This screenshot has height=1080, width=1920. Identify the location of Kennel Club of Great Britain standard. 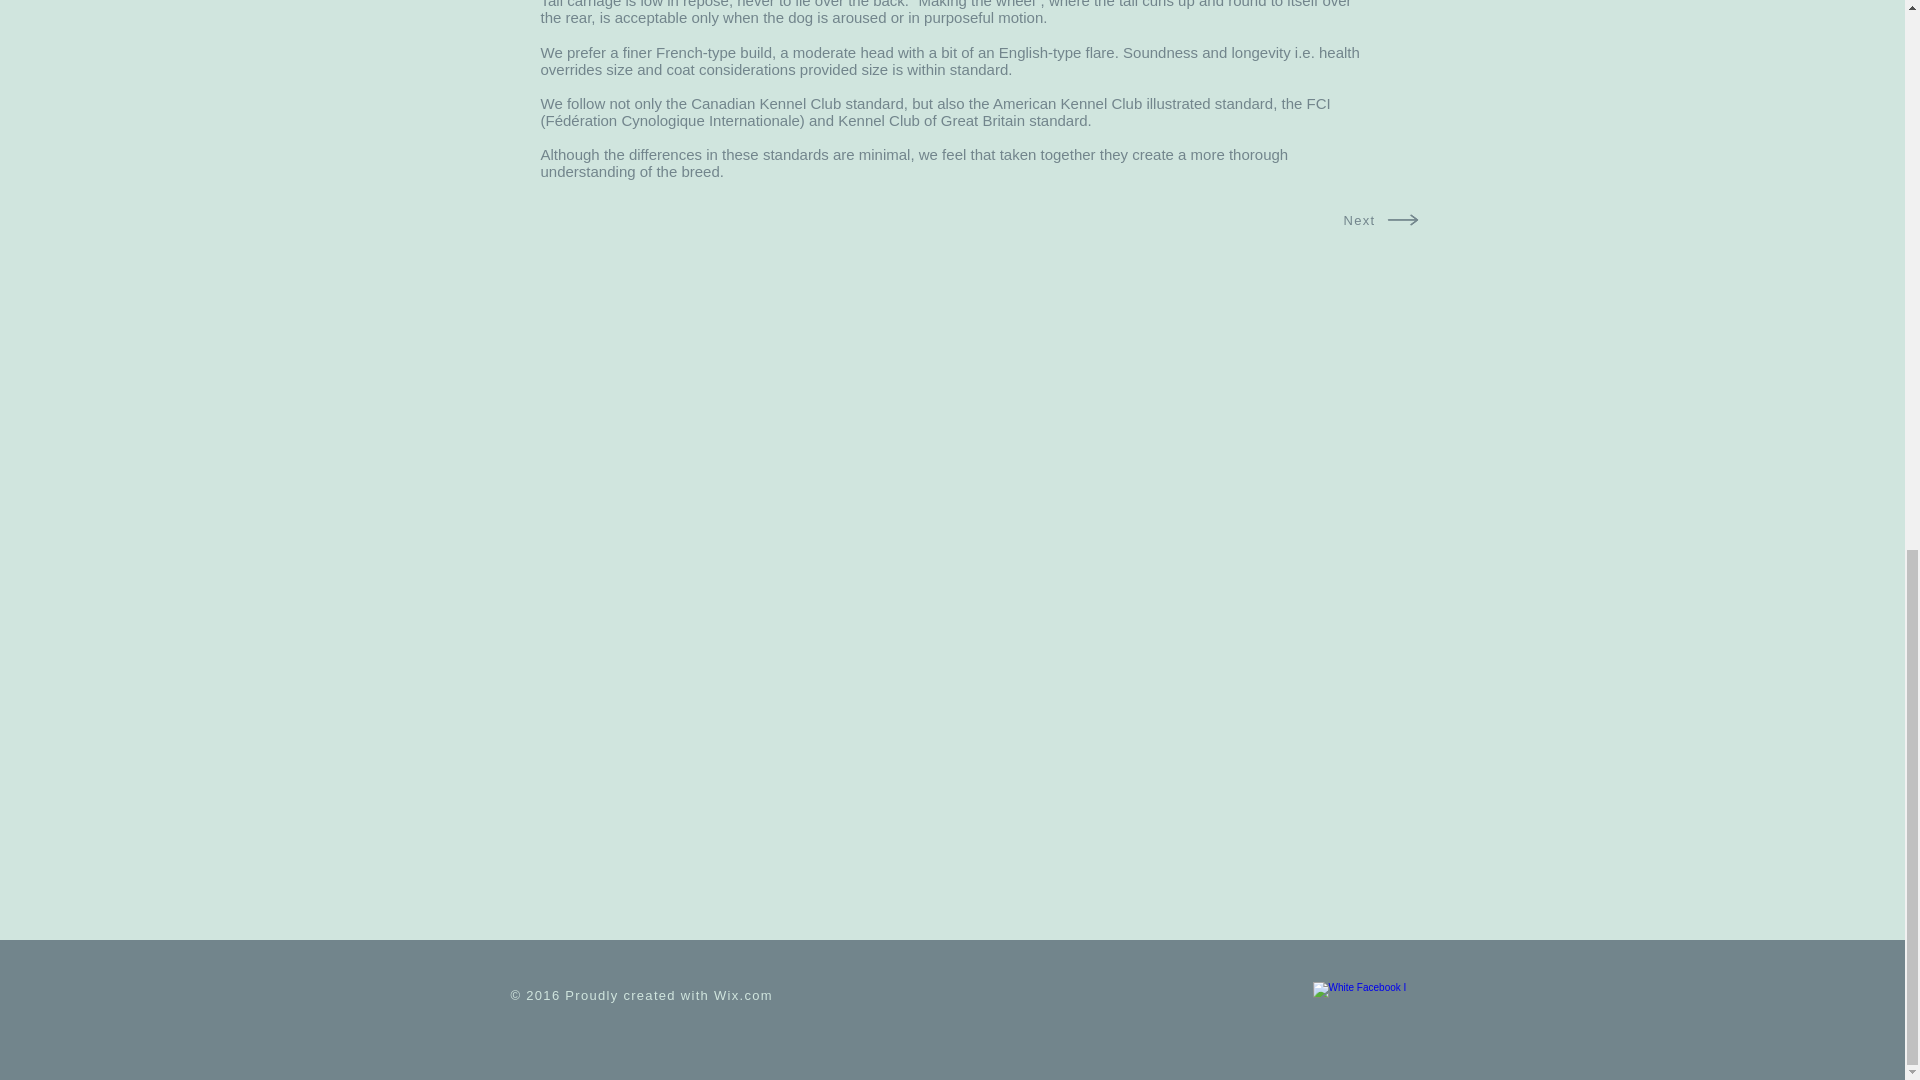
(962, 120).